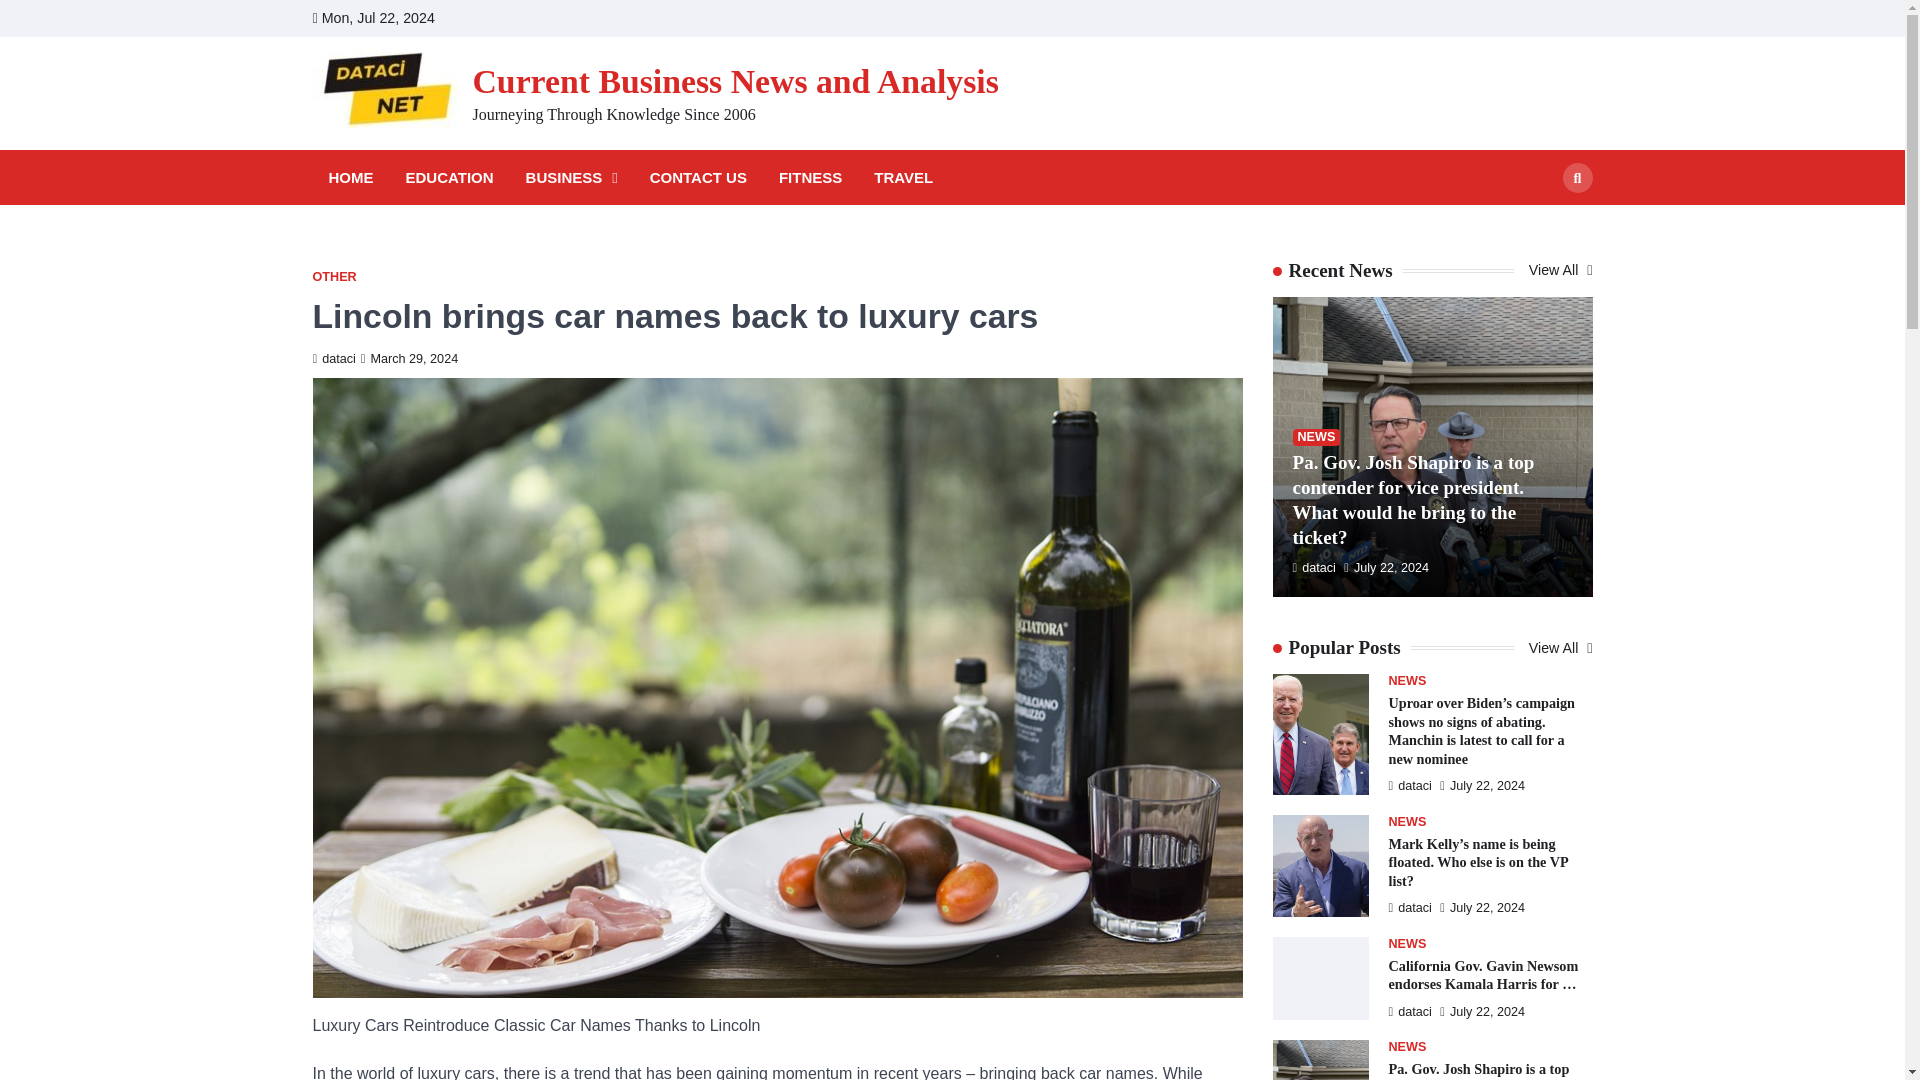 The image size is (1920, 1080). Describe the element at coordinates (1432, 18) in the screenshot. I see `Home` at that location.